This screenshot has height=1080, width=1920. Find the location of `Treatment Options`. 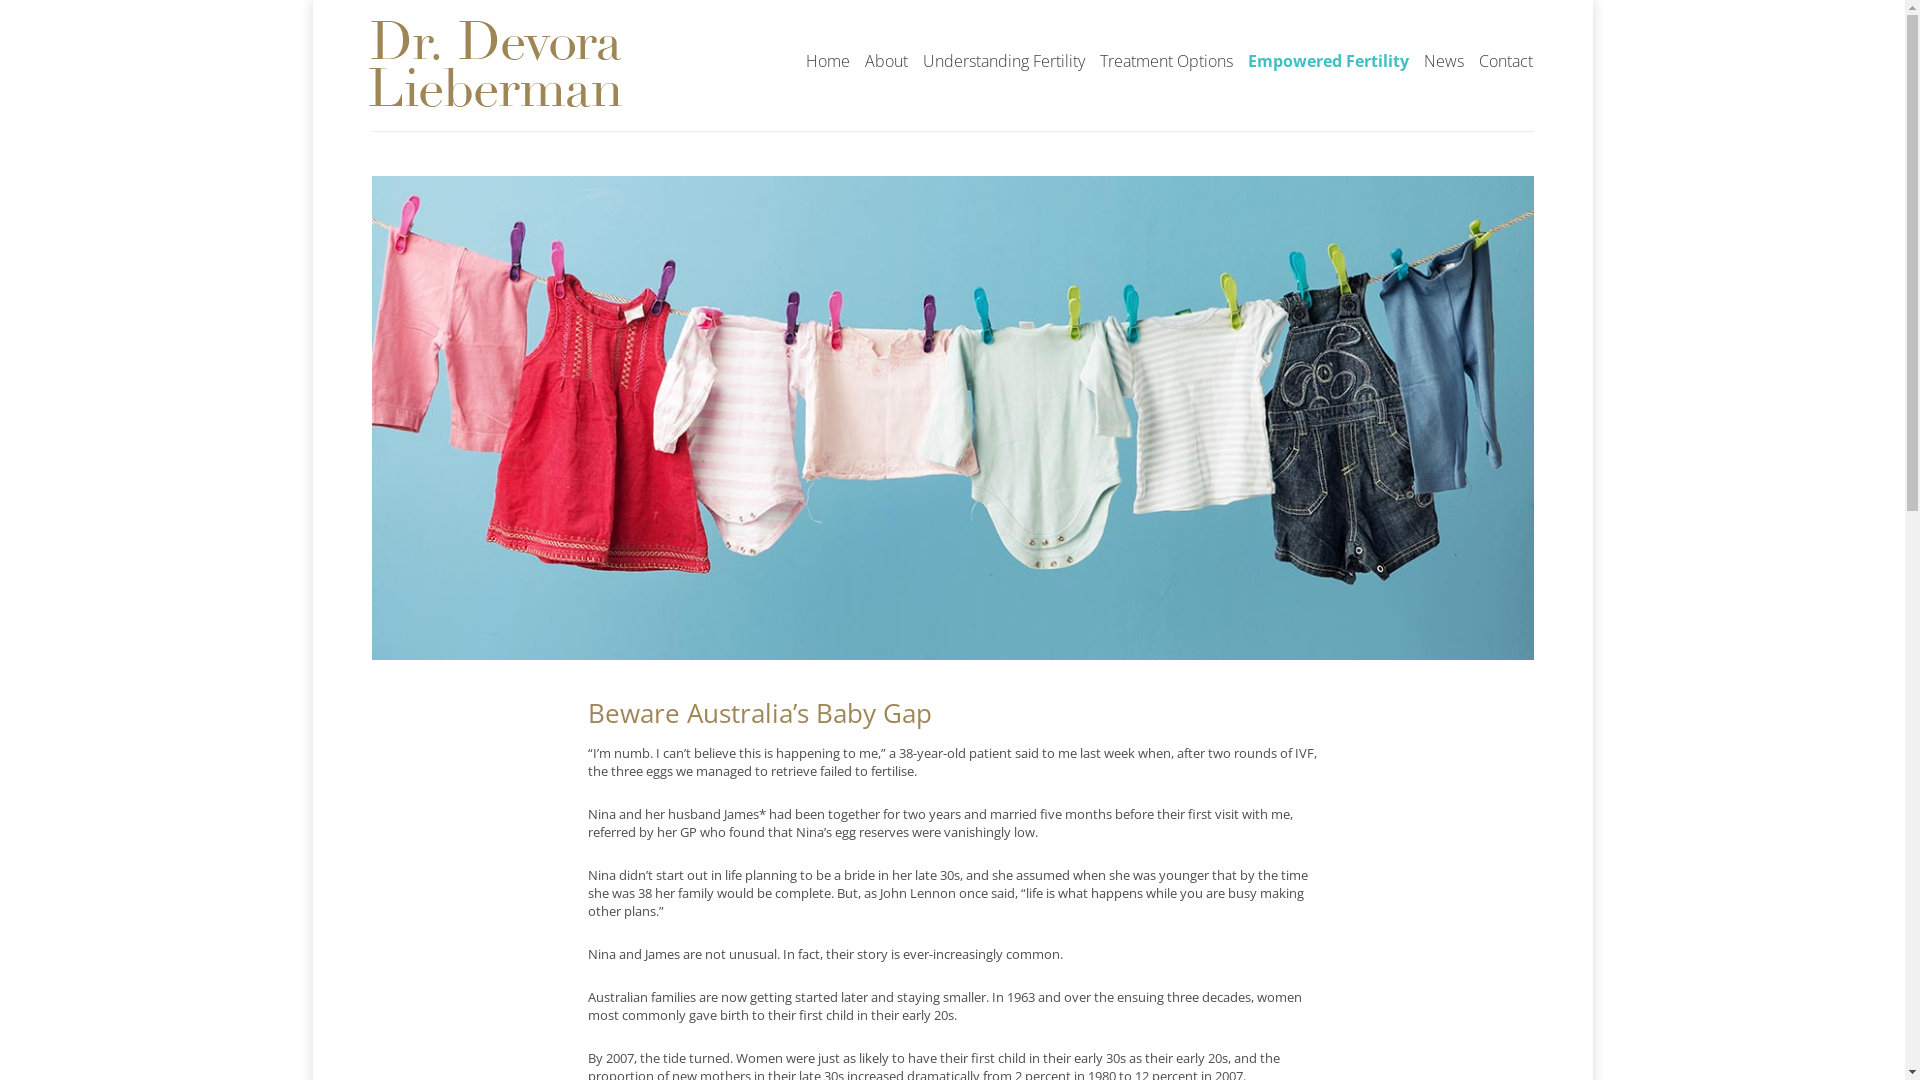

Treatment Options is located at coordinates (1166, 62).